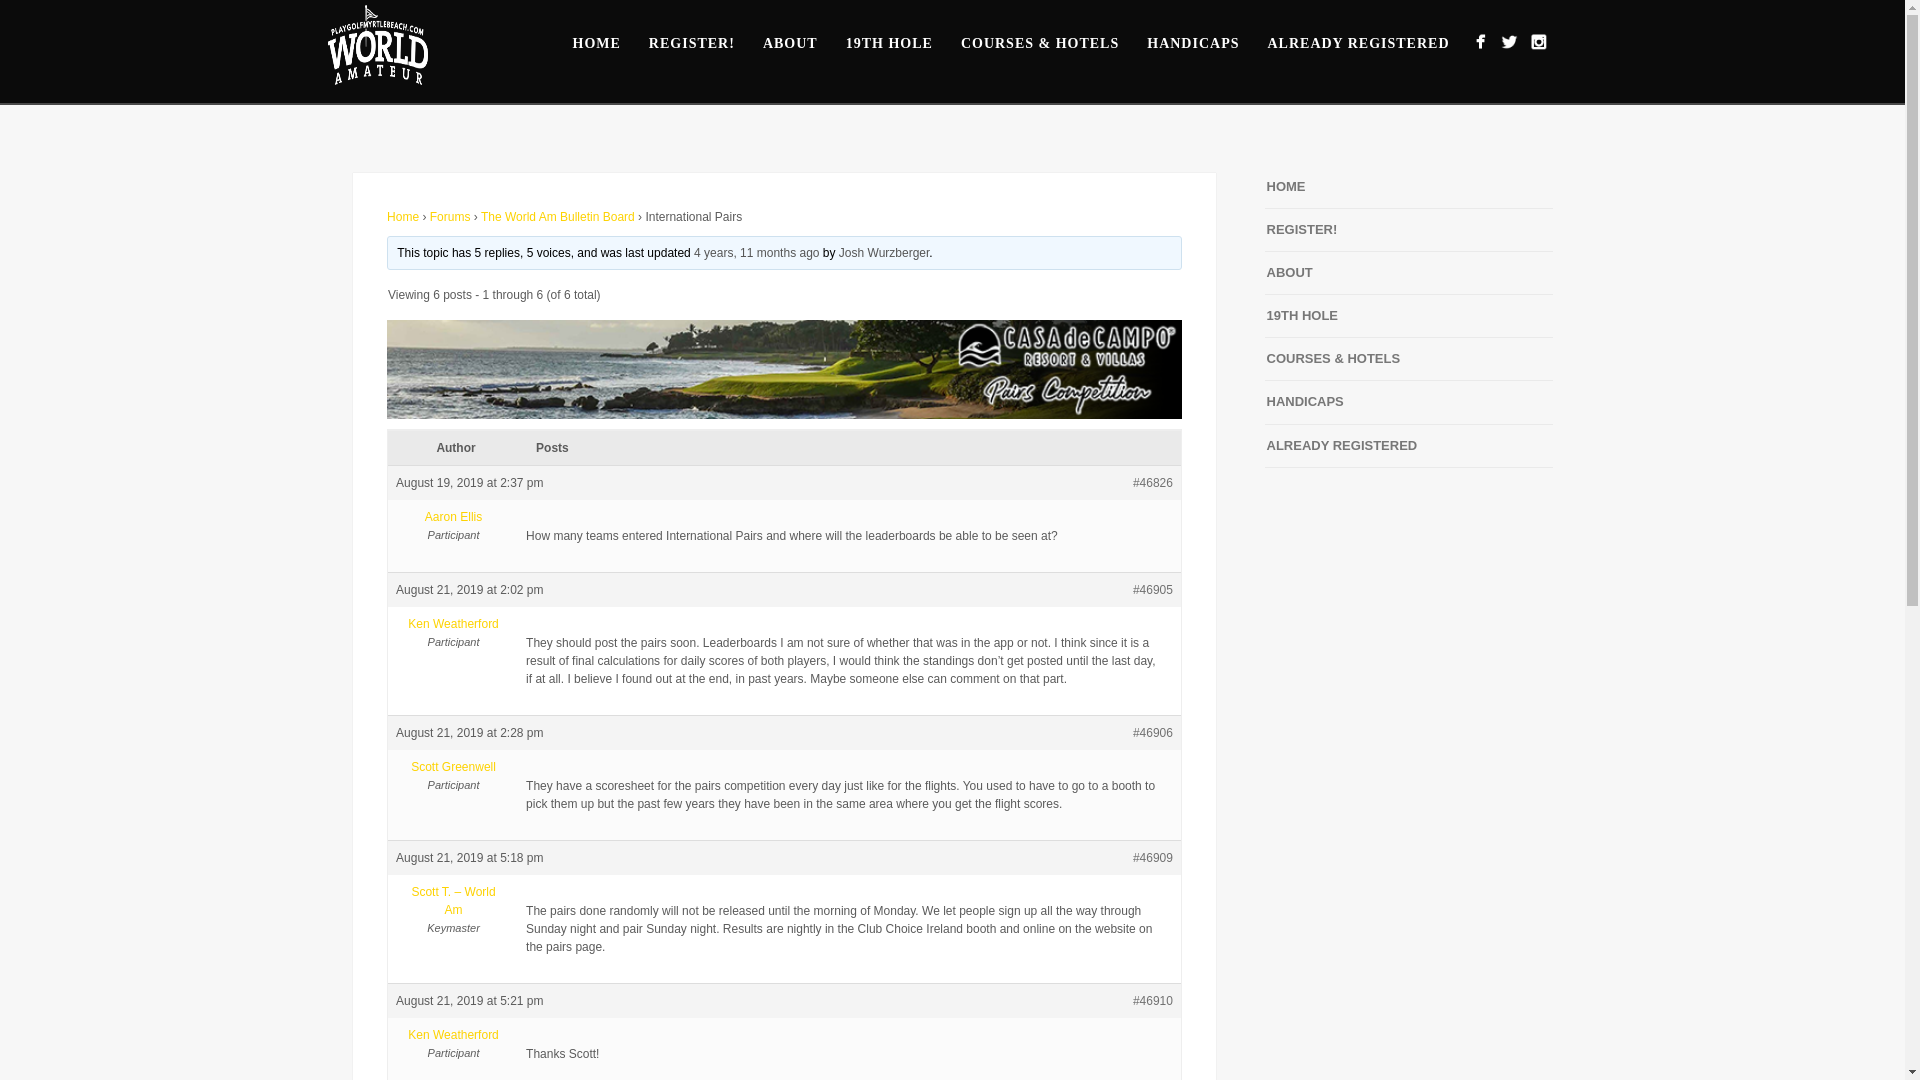 The height and width of the screenshot is (1080, 1920). What do you see at coordinates (756, 253) in the screenshot?
I see `4 years, 11 months ago` at bounding box center [756, 253].